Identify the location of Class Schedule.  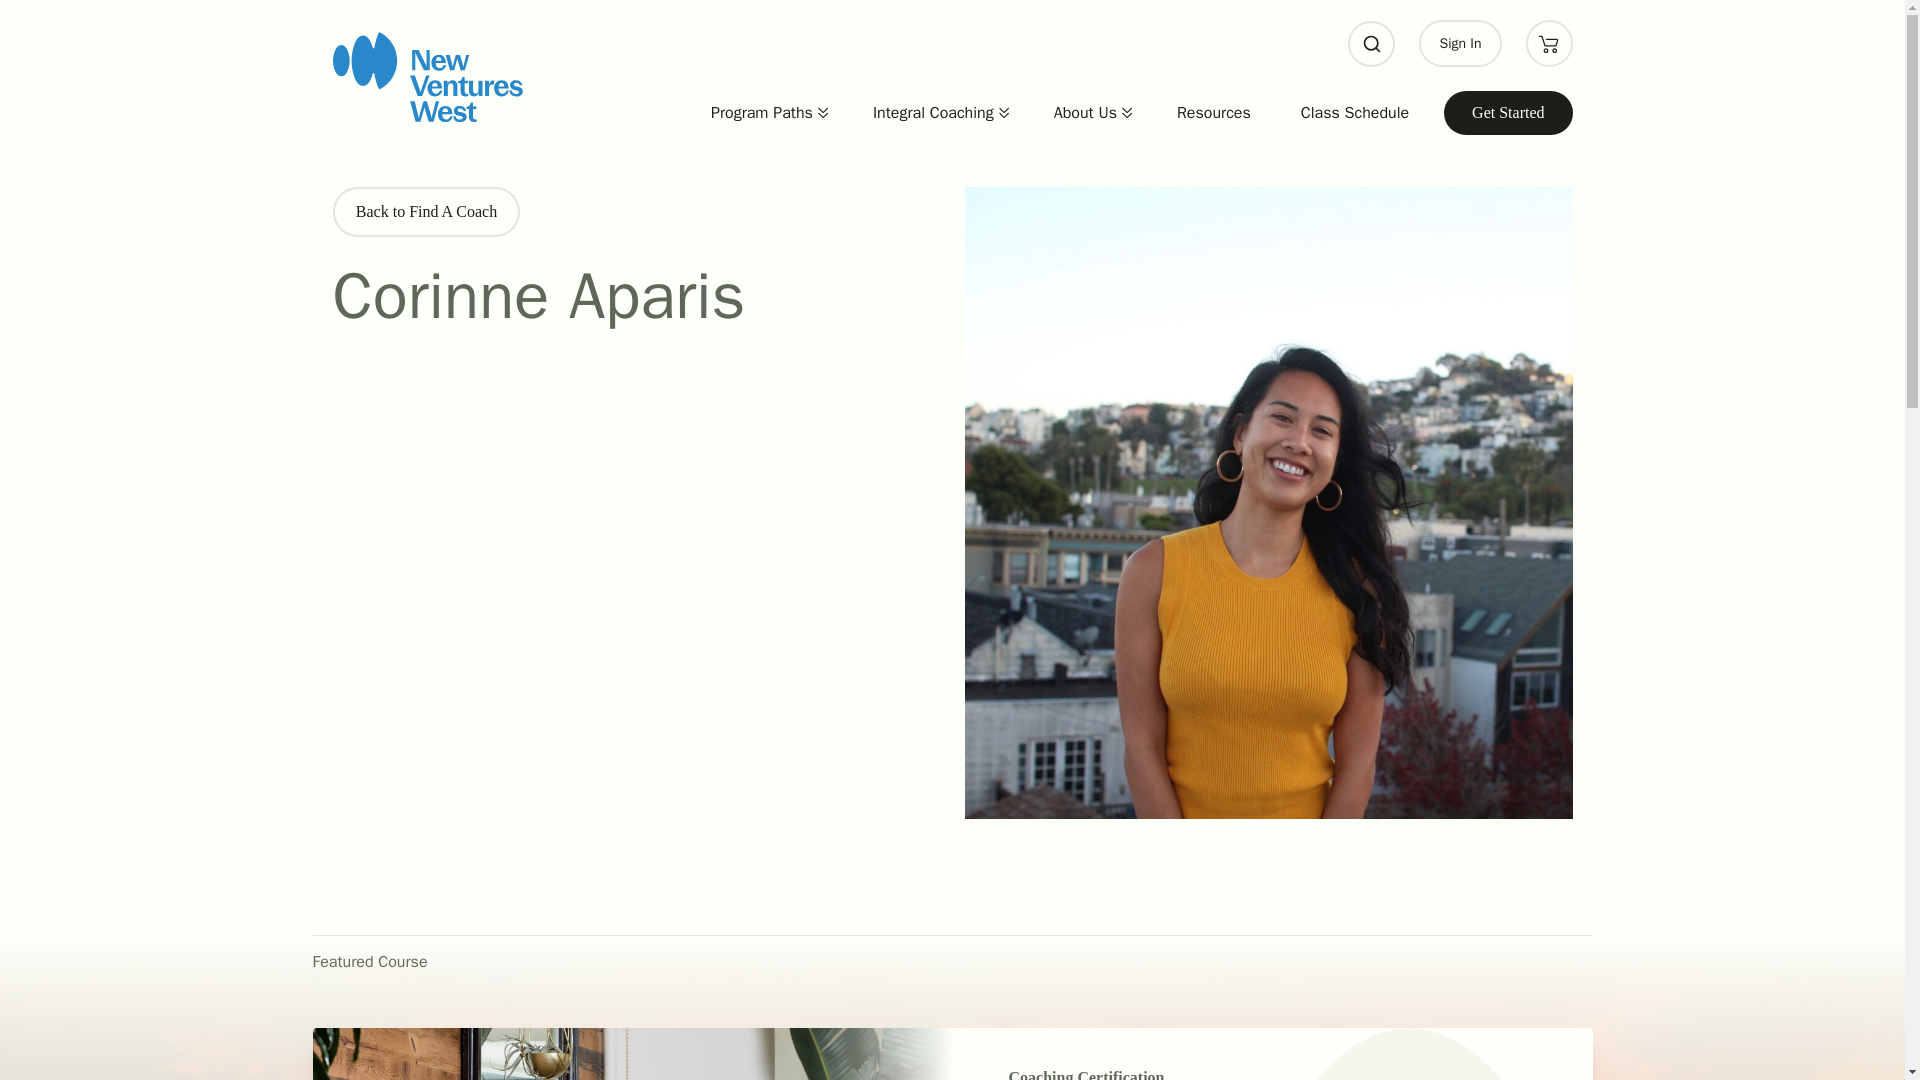
(1355, 112).